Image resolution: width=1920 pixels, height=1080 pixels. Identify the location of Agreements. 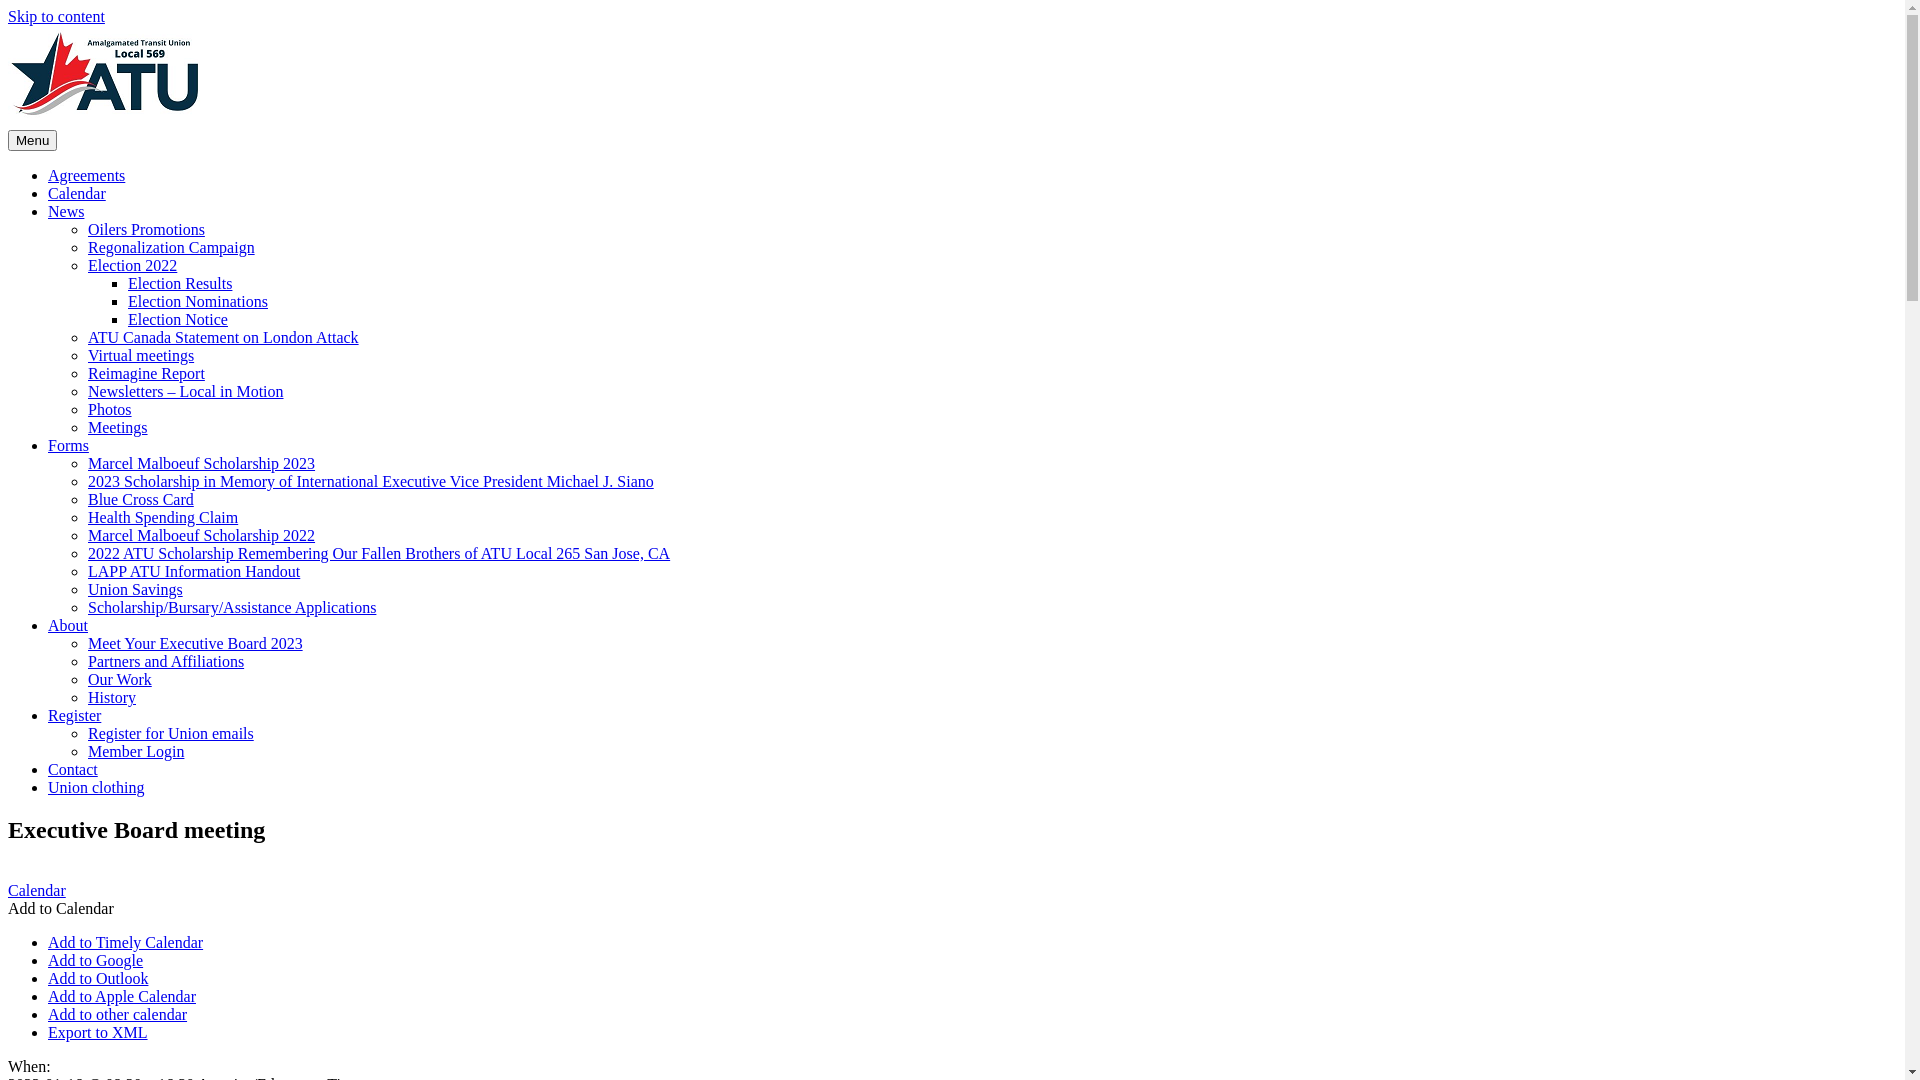
(86, 176).